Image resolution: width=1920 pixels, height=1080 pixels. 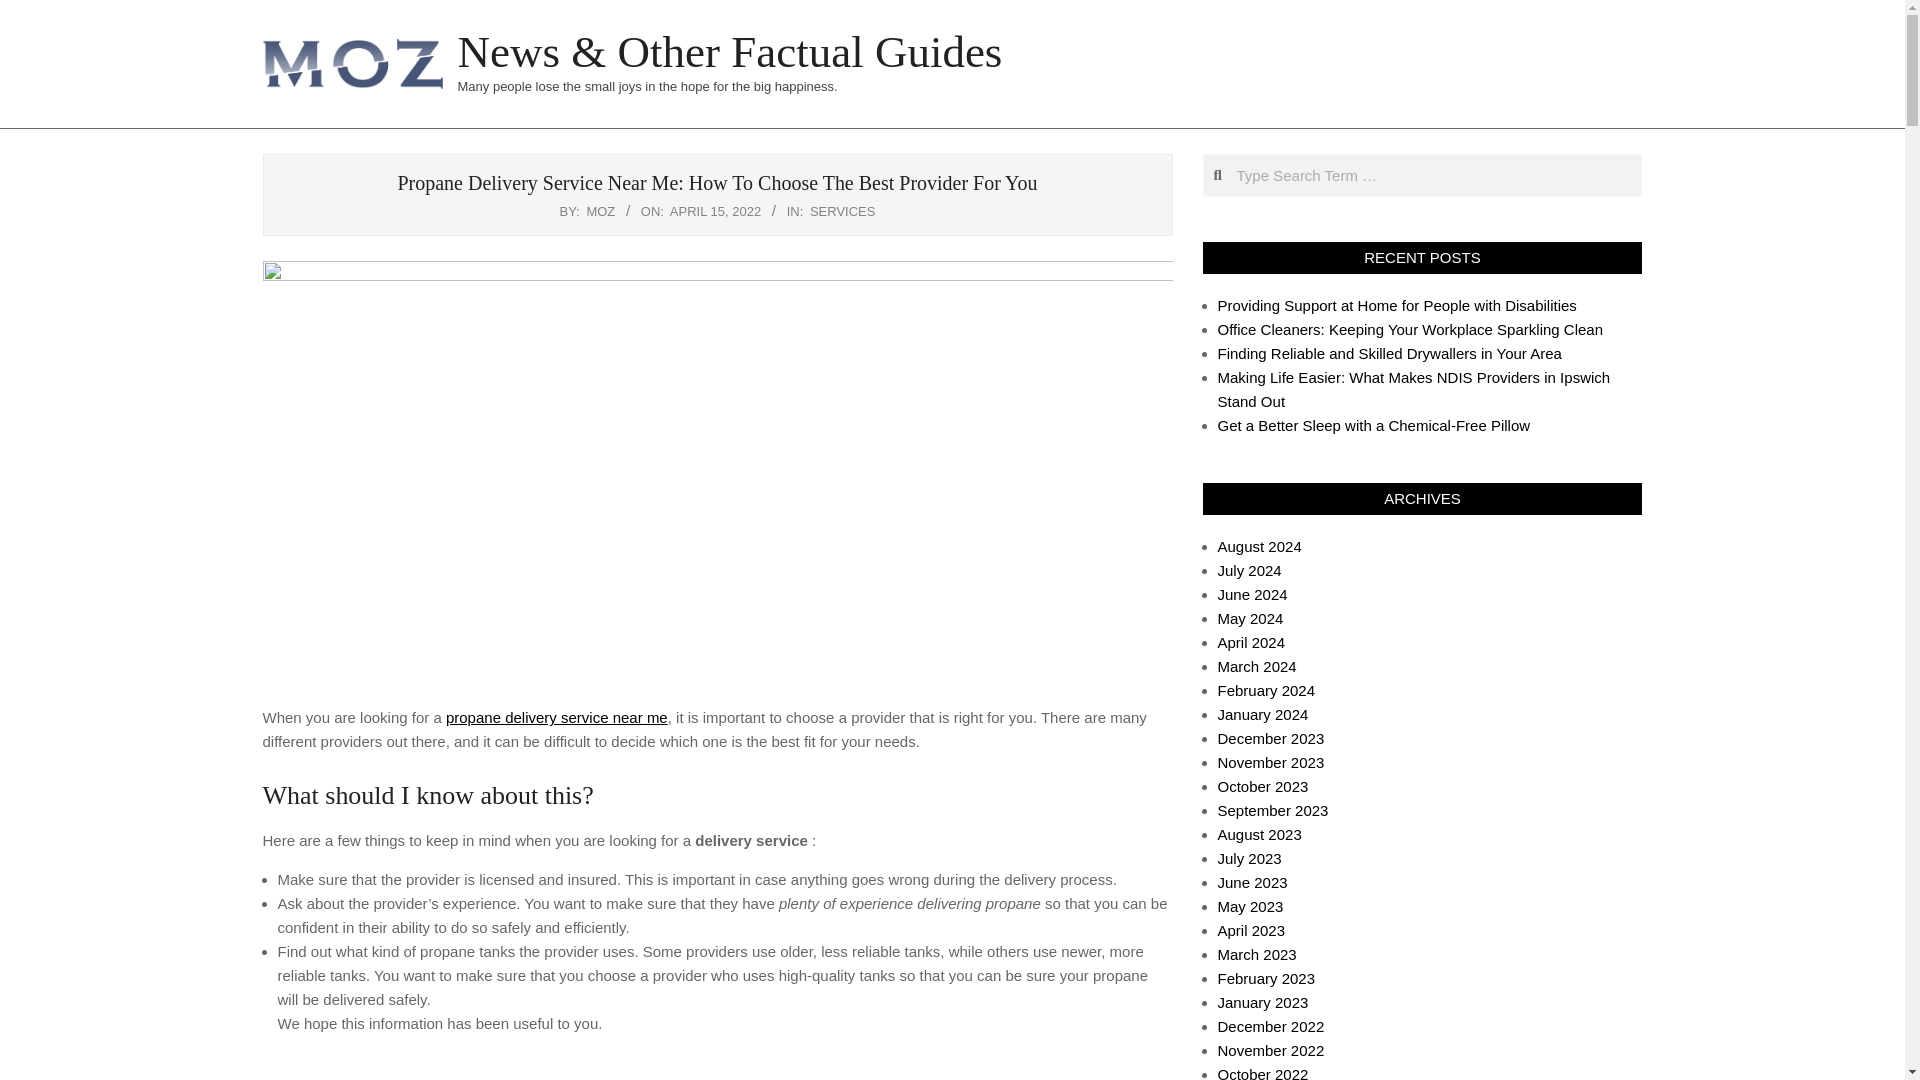 I want to click on August 2024, so click(x=1259, y=546).